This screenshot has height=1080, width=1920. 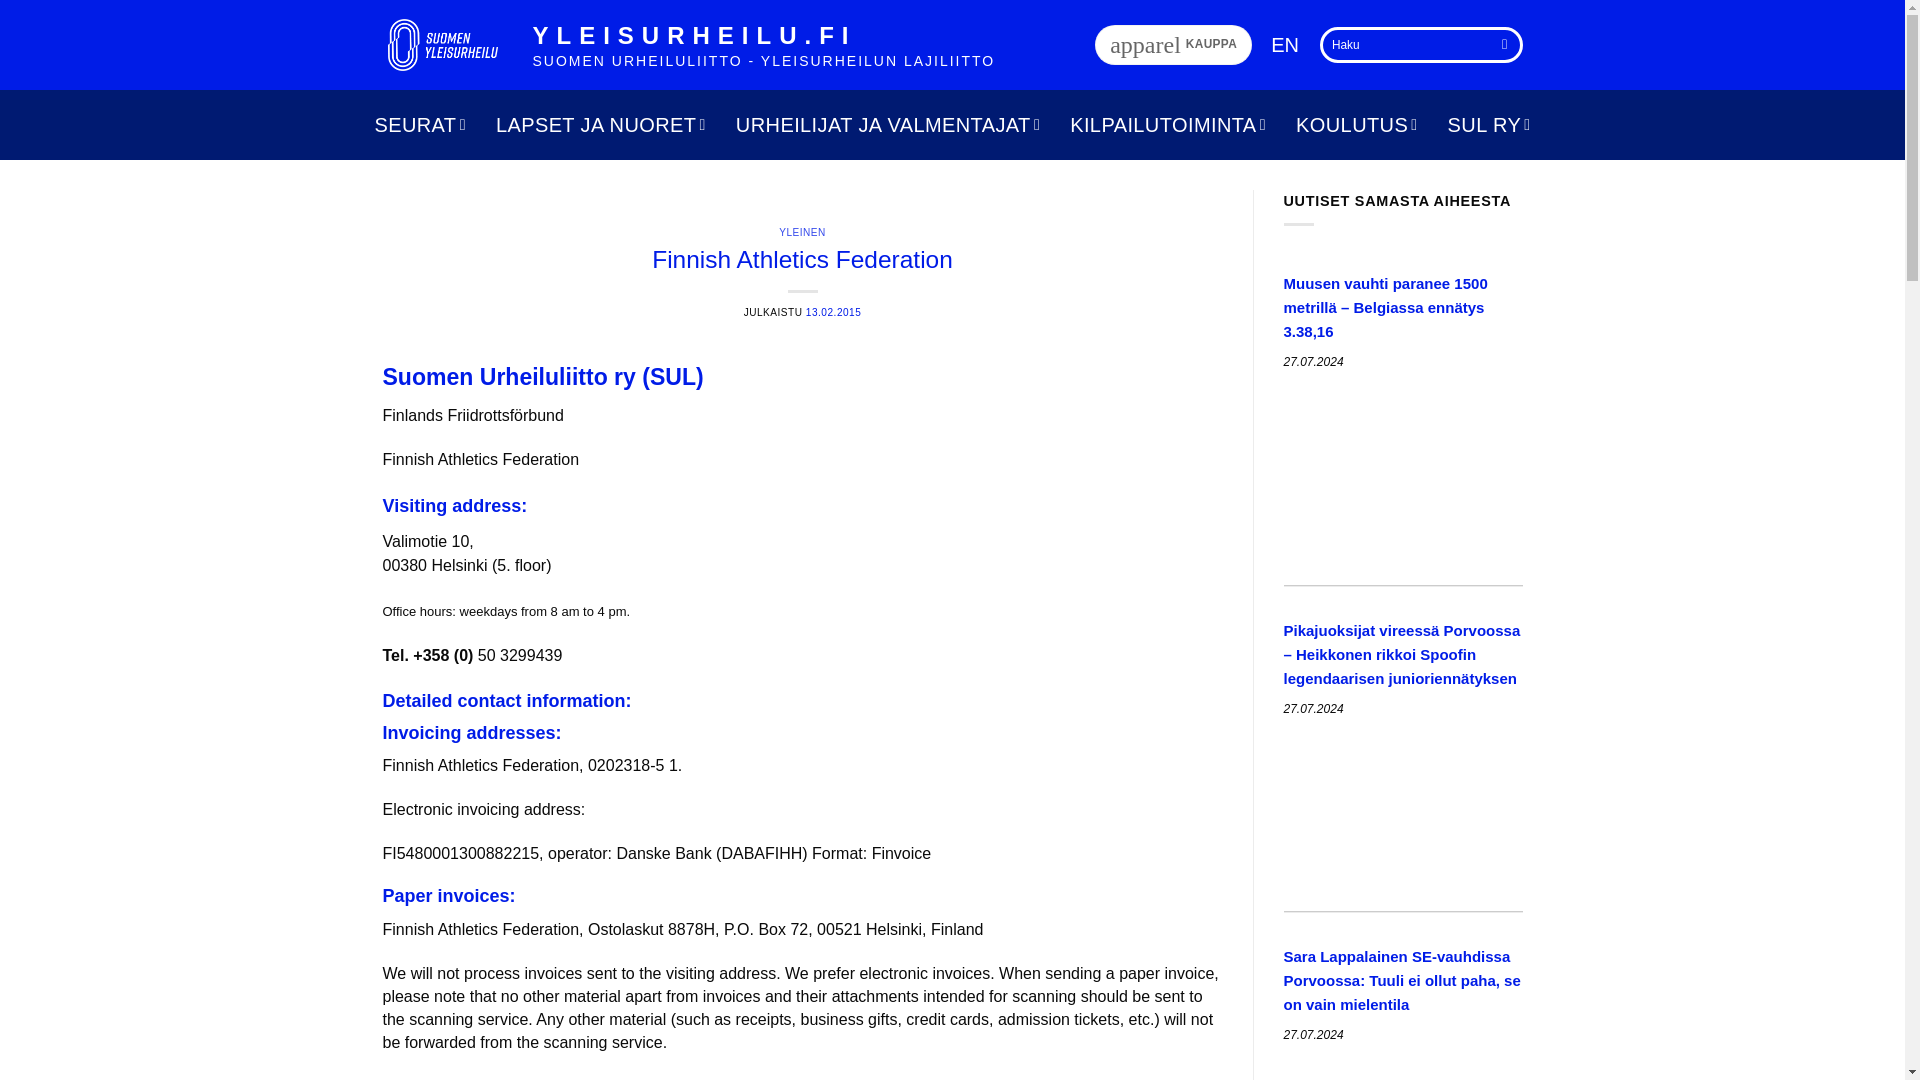 What do you see at coordinates (1285, 43) in the screenshot?
I see `URHEILIJAT JA VALMENTAJAT` at bounding box center [1285, 43].